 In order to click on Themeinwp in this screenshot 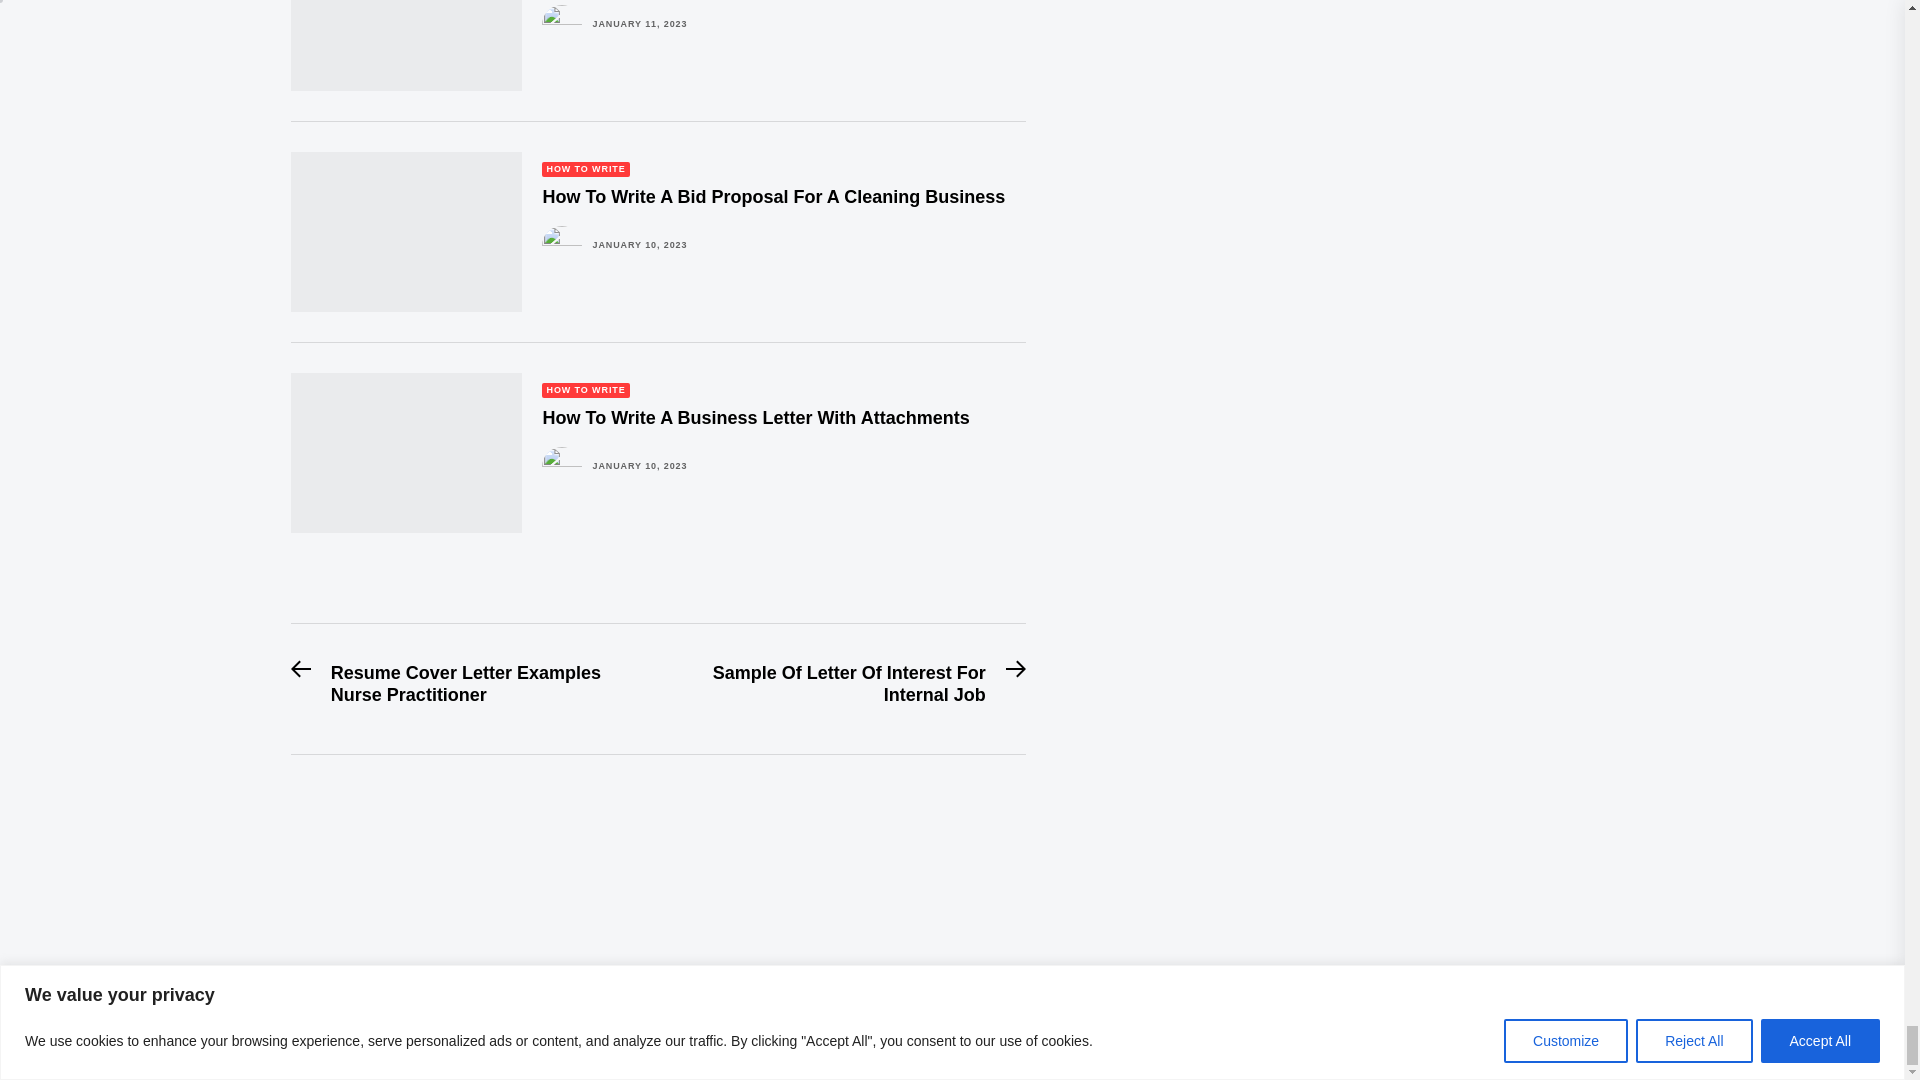, I will do `click(328, 1028)`.